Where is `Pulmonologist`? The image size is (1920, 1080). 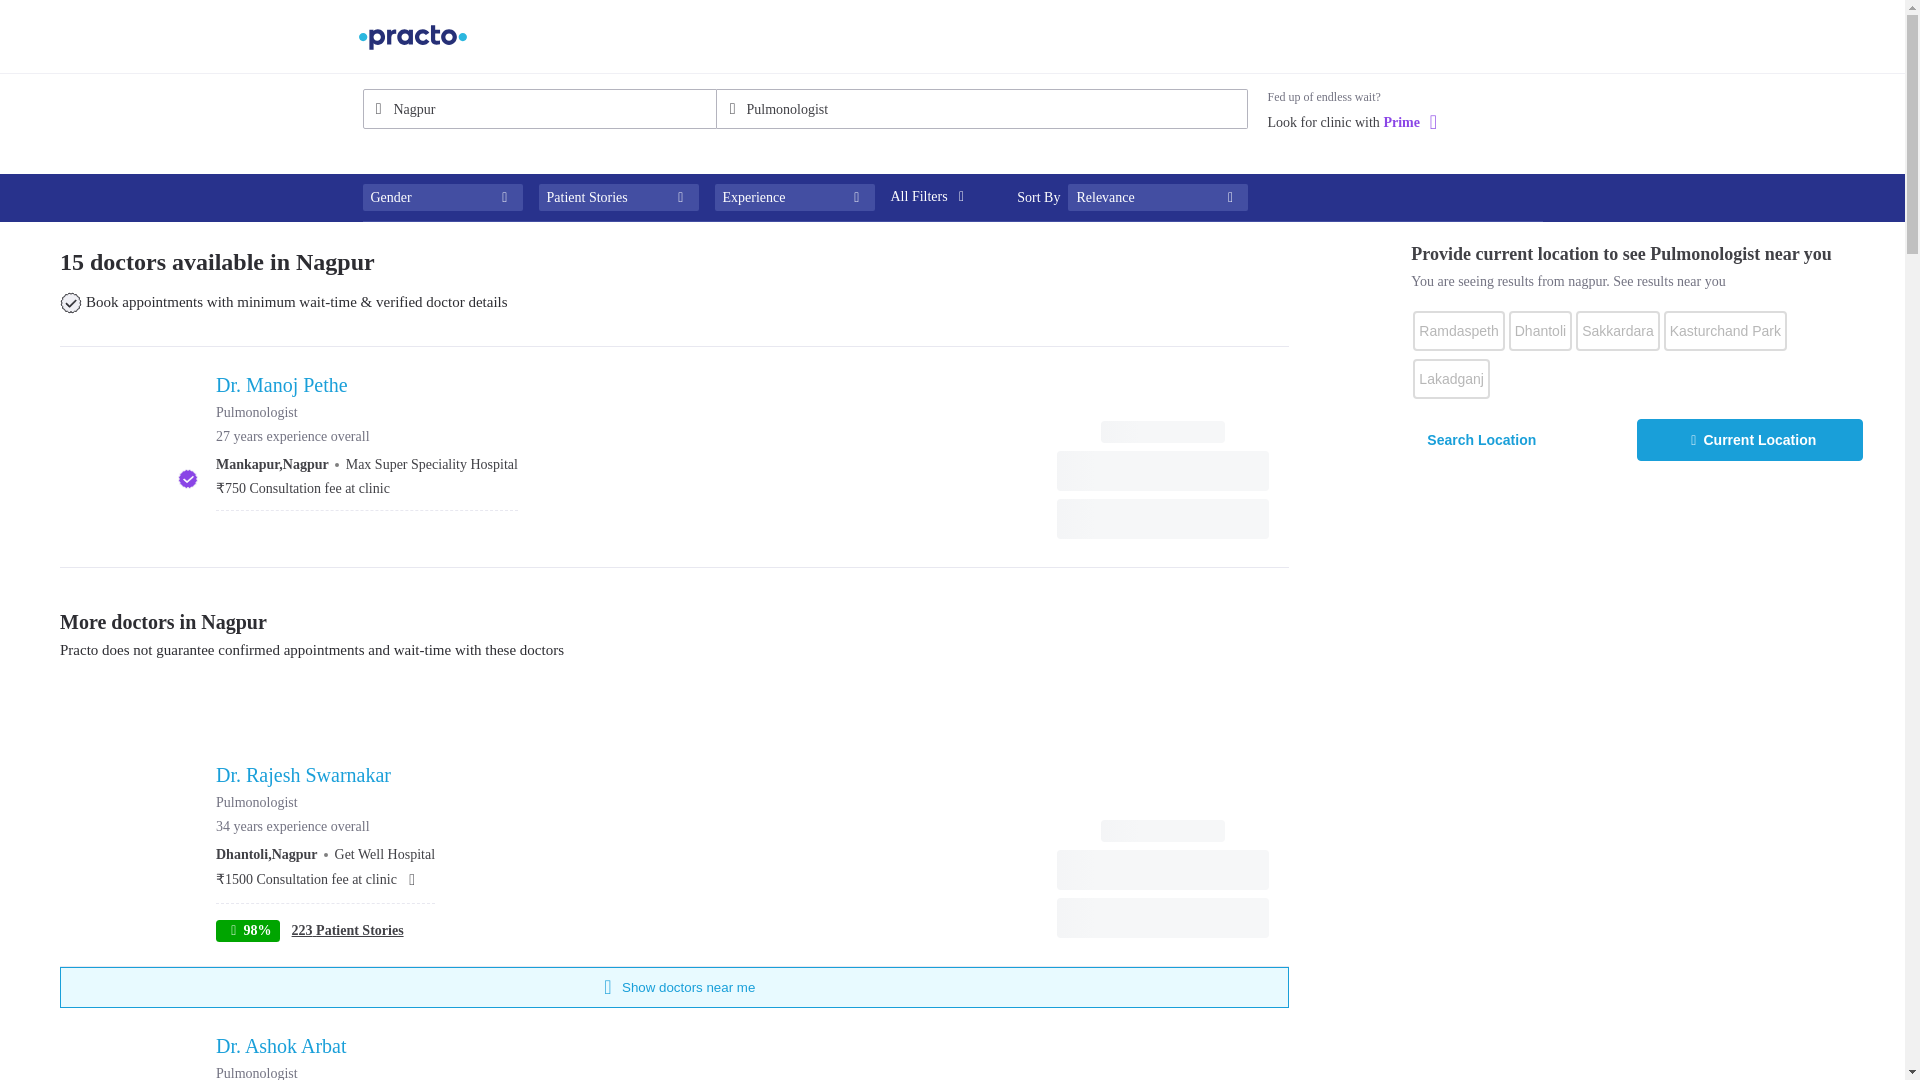
Pulmonologist is located at coordinates (981, 108).